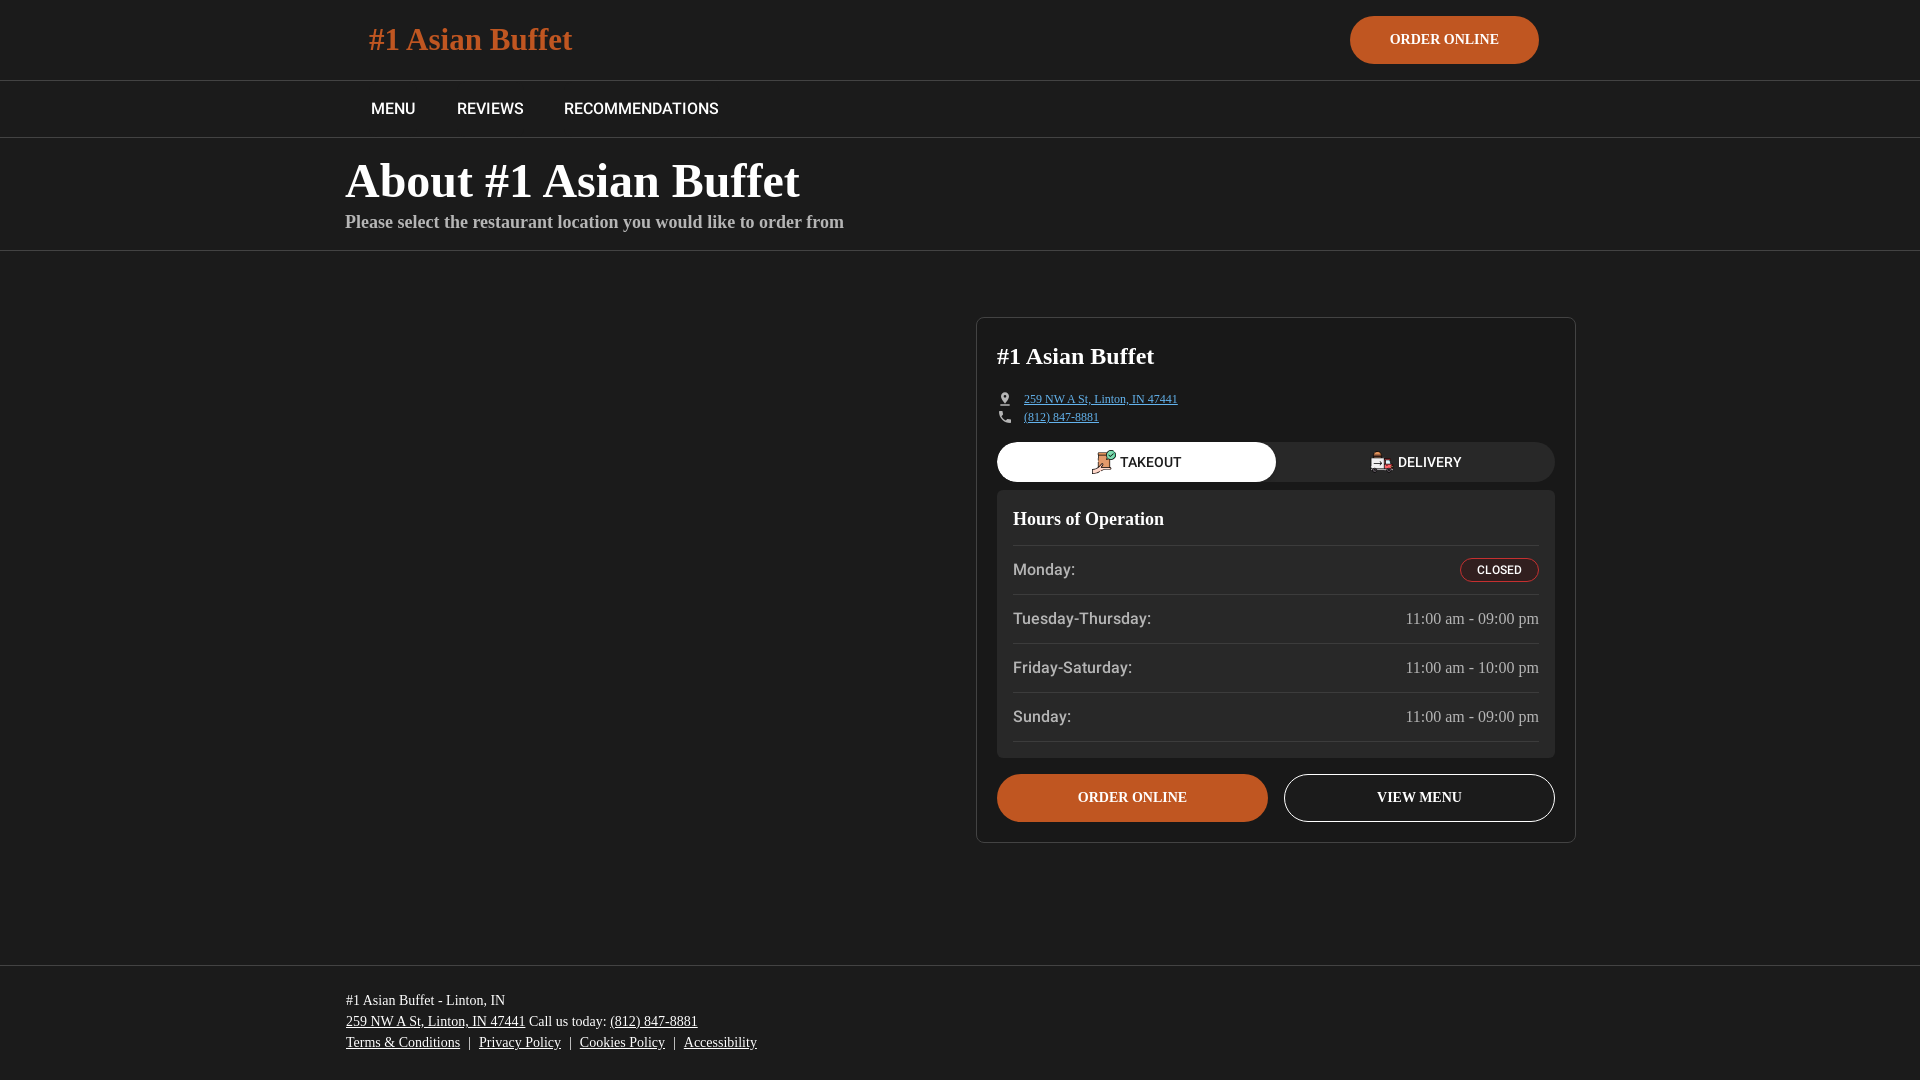 Image resolution: width=1920 pixels, height=1080 pixels. Describe the element at coordinates (1101, 399) in the screenshot. I see `259 NW A St, Linton, IN 47441` at that location.